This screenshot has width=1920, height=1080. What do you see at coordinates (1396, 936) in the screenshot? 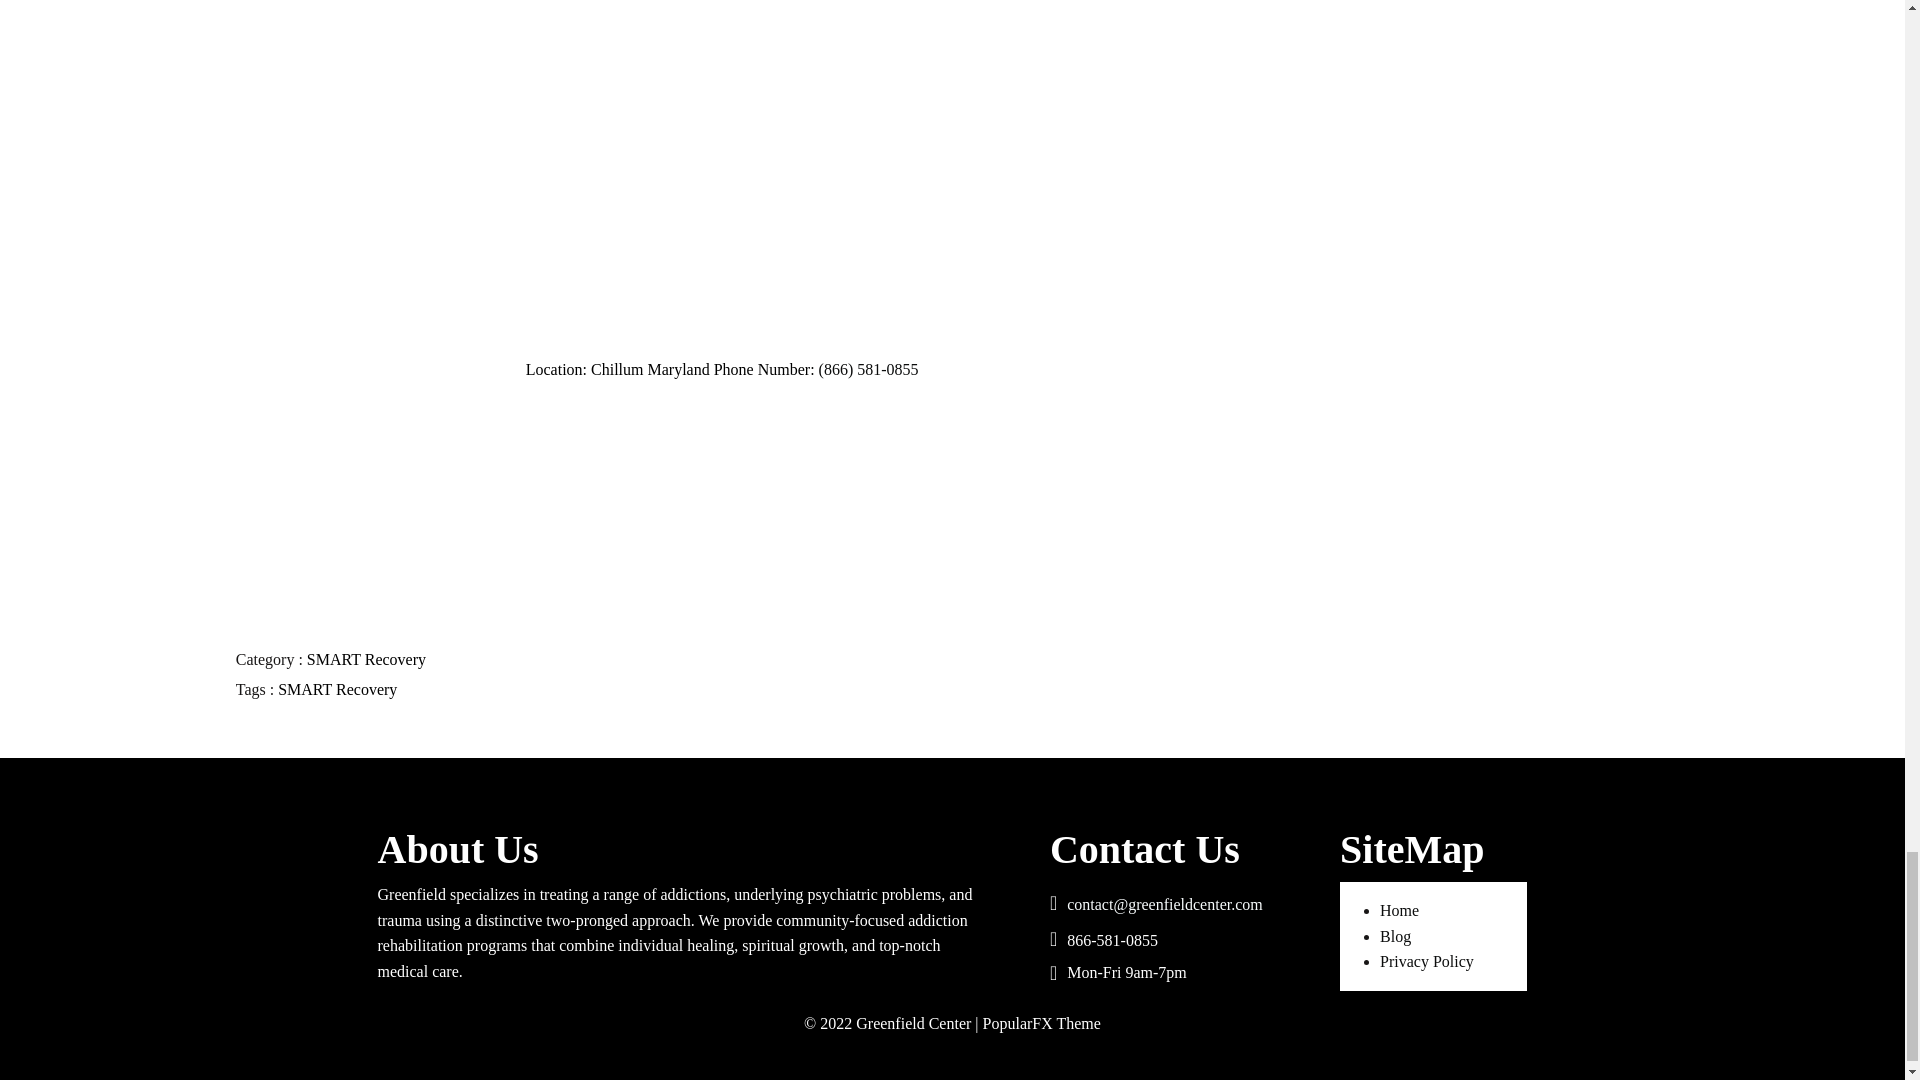
I see `Blog` at bounding box center [1396, 936].